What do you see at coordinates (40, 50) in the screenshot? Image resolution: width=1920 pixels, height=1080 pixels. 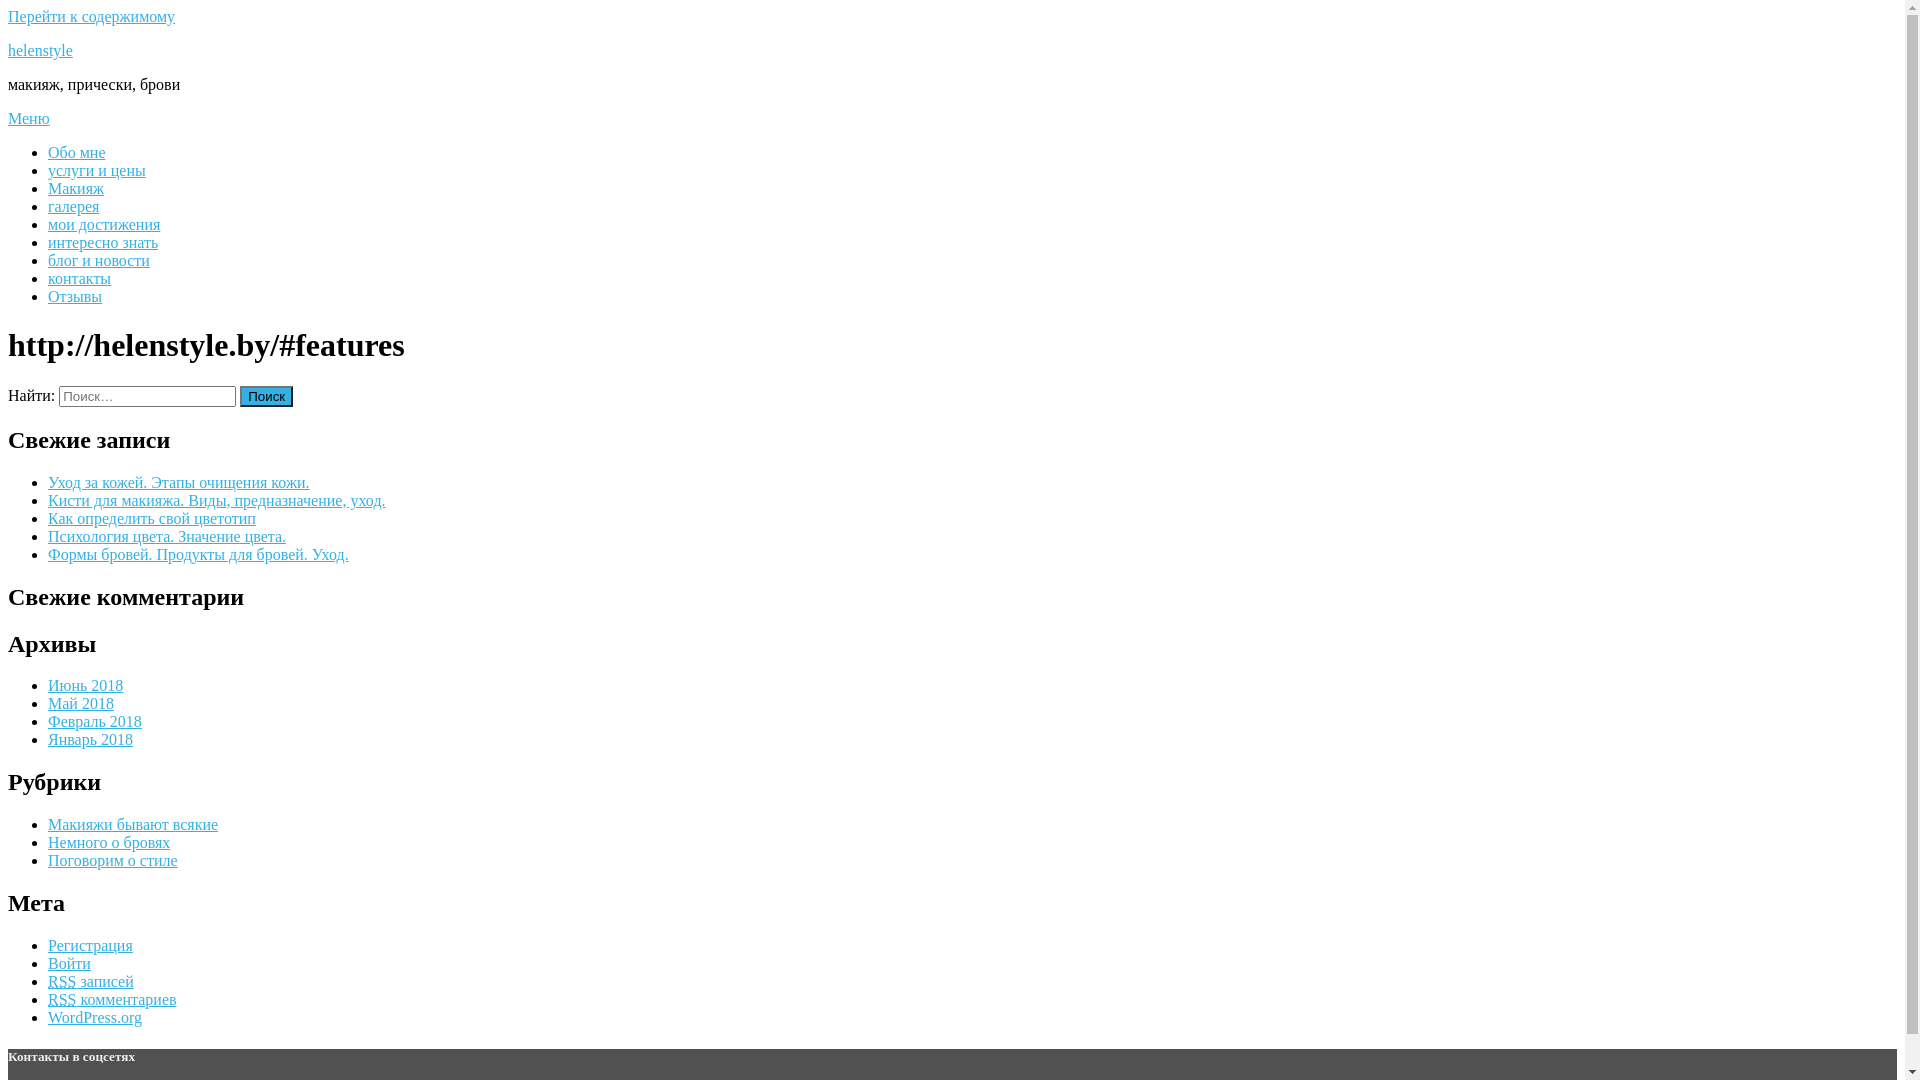 I see `helenstyle` at bounding box center [40, 50].